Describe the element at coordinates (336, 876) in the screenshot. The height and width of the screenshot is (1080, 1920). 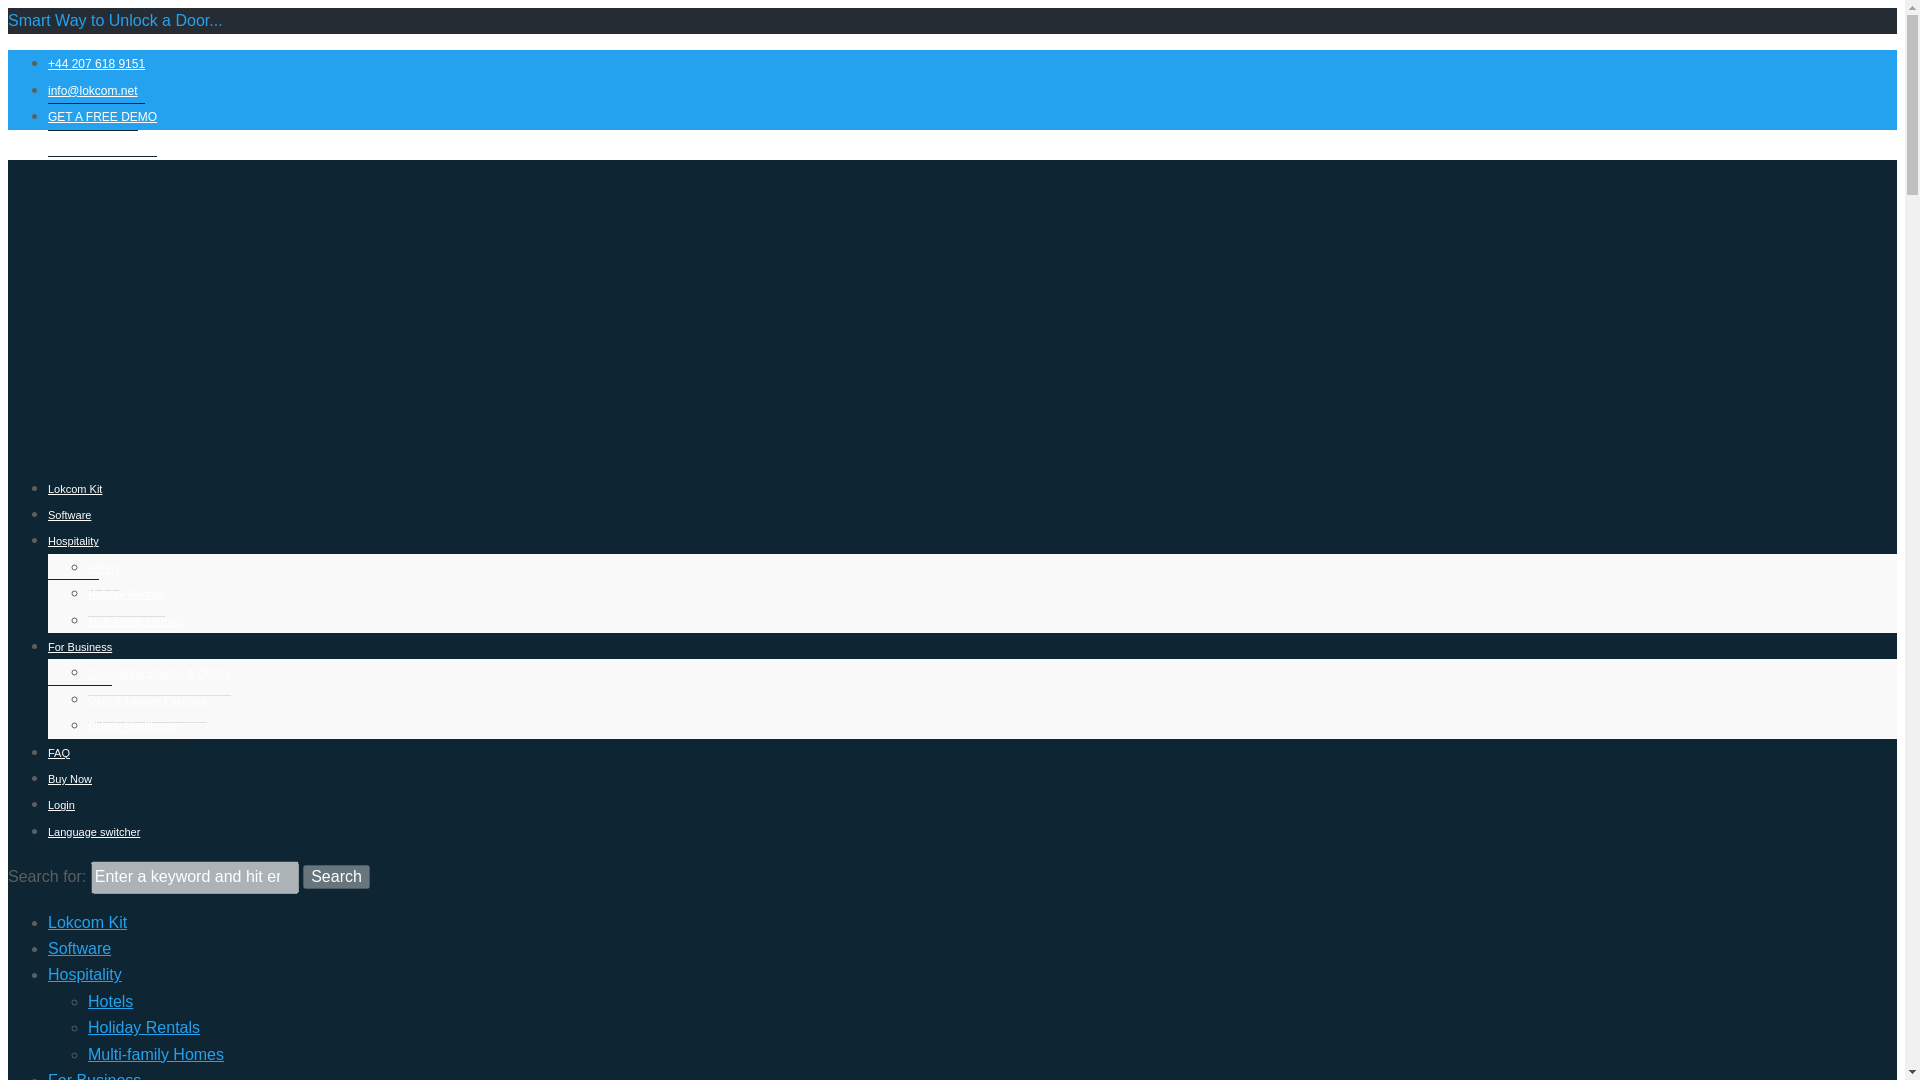
I see `Search` at that location.